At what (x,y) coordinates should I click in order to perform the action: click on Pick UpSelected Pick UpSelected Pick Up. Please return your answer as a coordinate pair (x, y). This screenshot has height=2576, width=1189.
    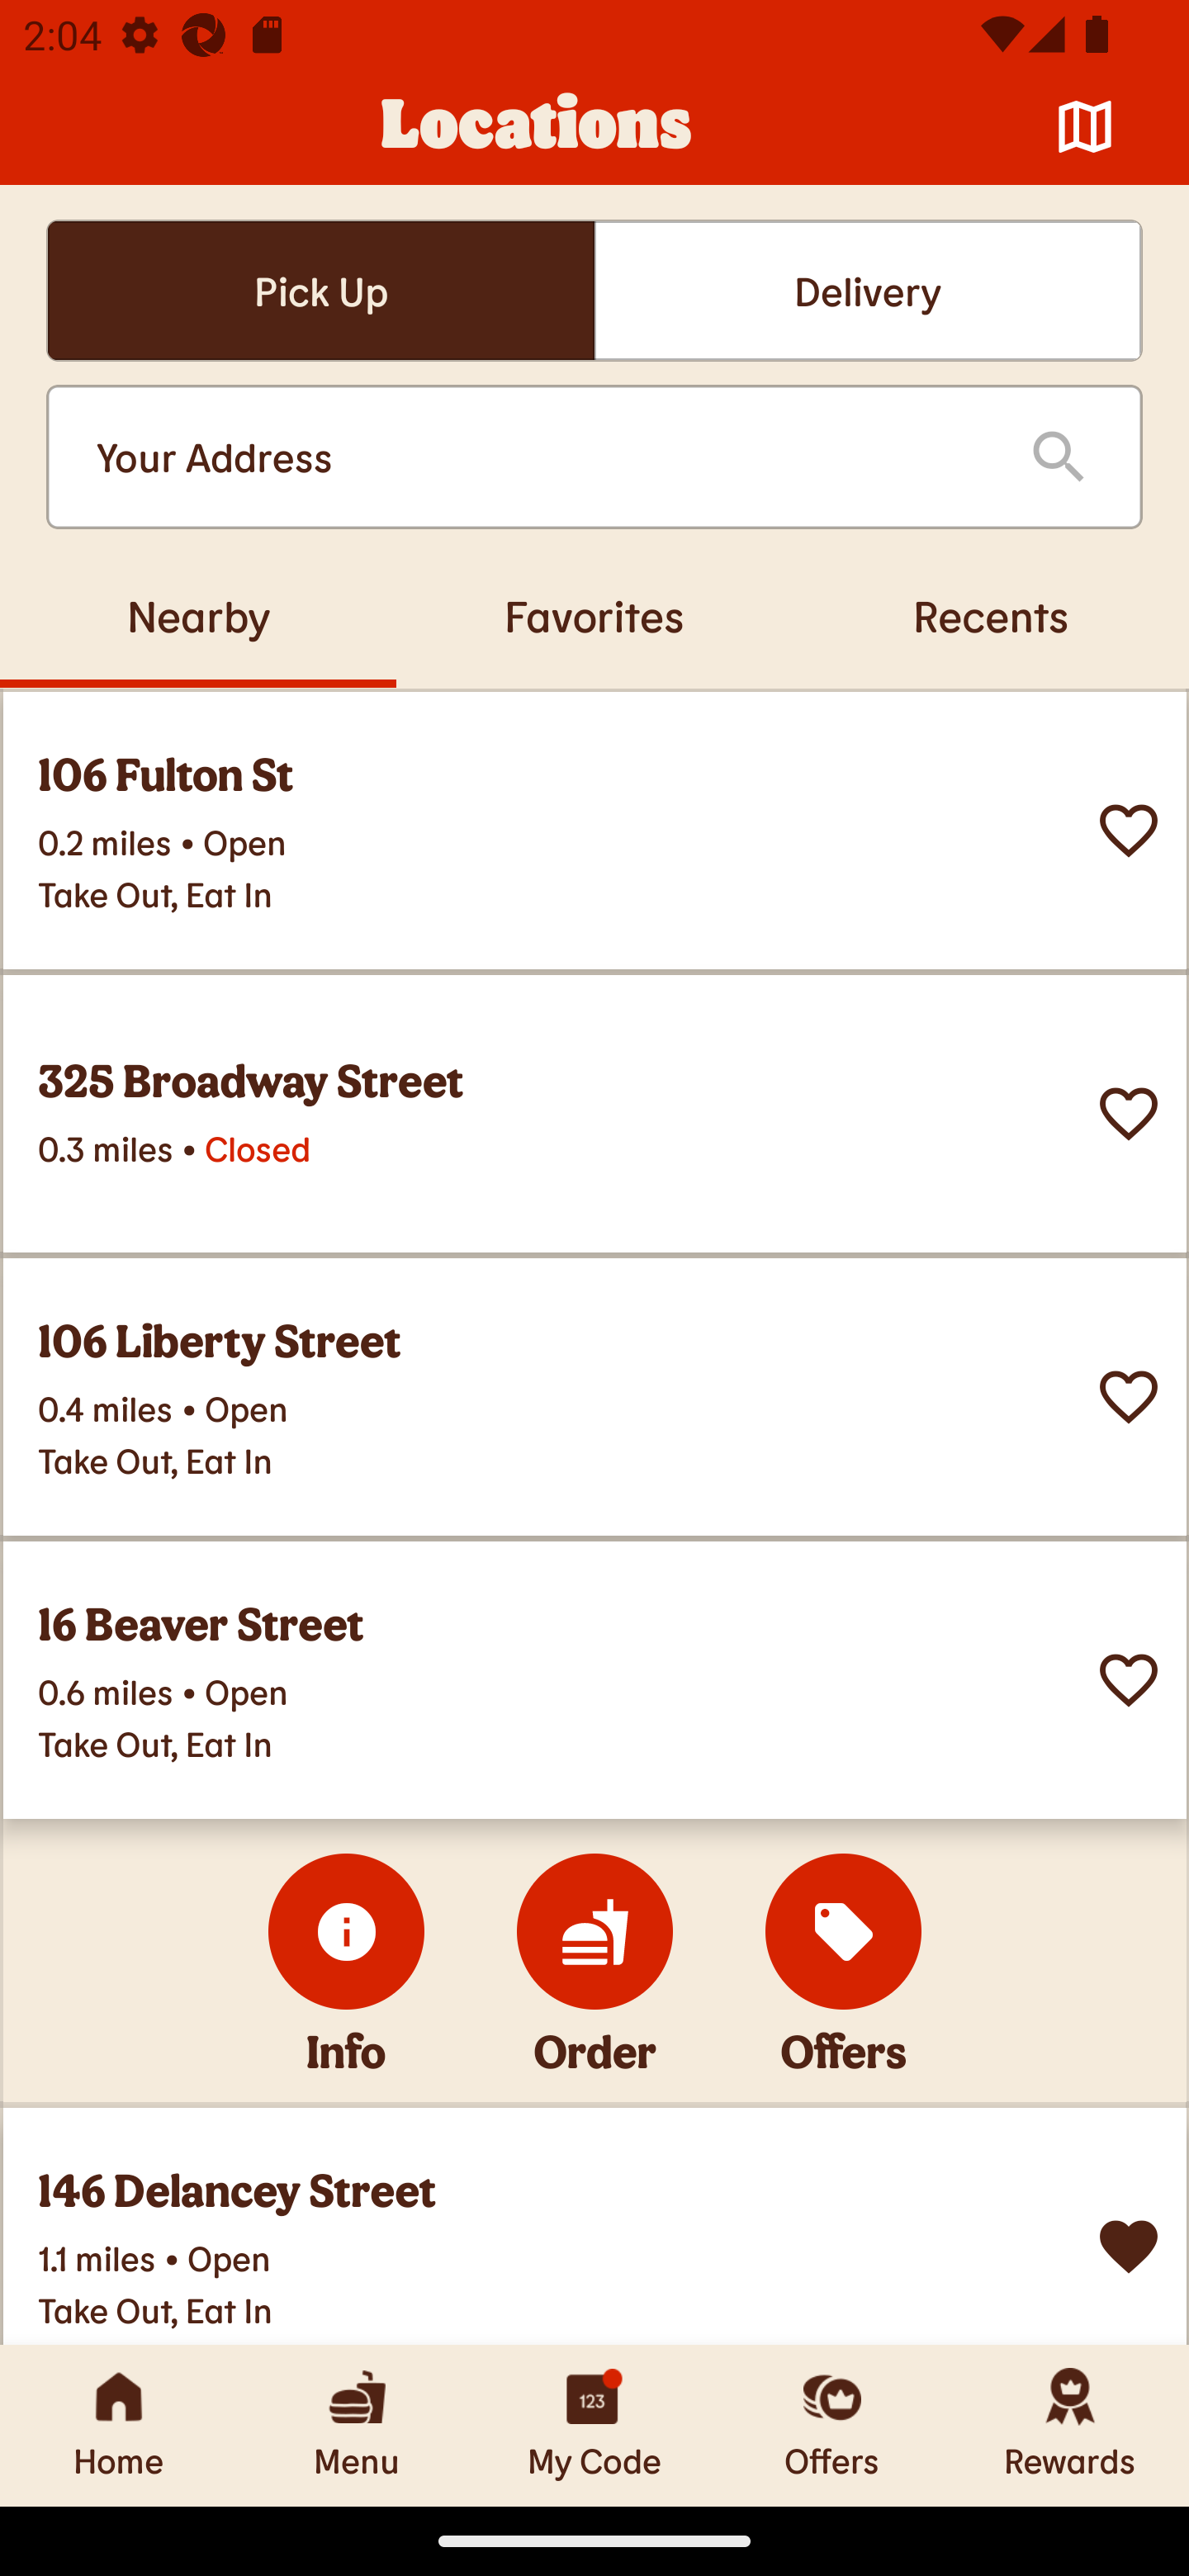
    Looking at the image, I should click on (320, 291).